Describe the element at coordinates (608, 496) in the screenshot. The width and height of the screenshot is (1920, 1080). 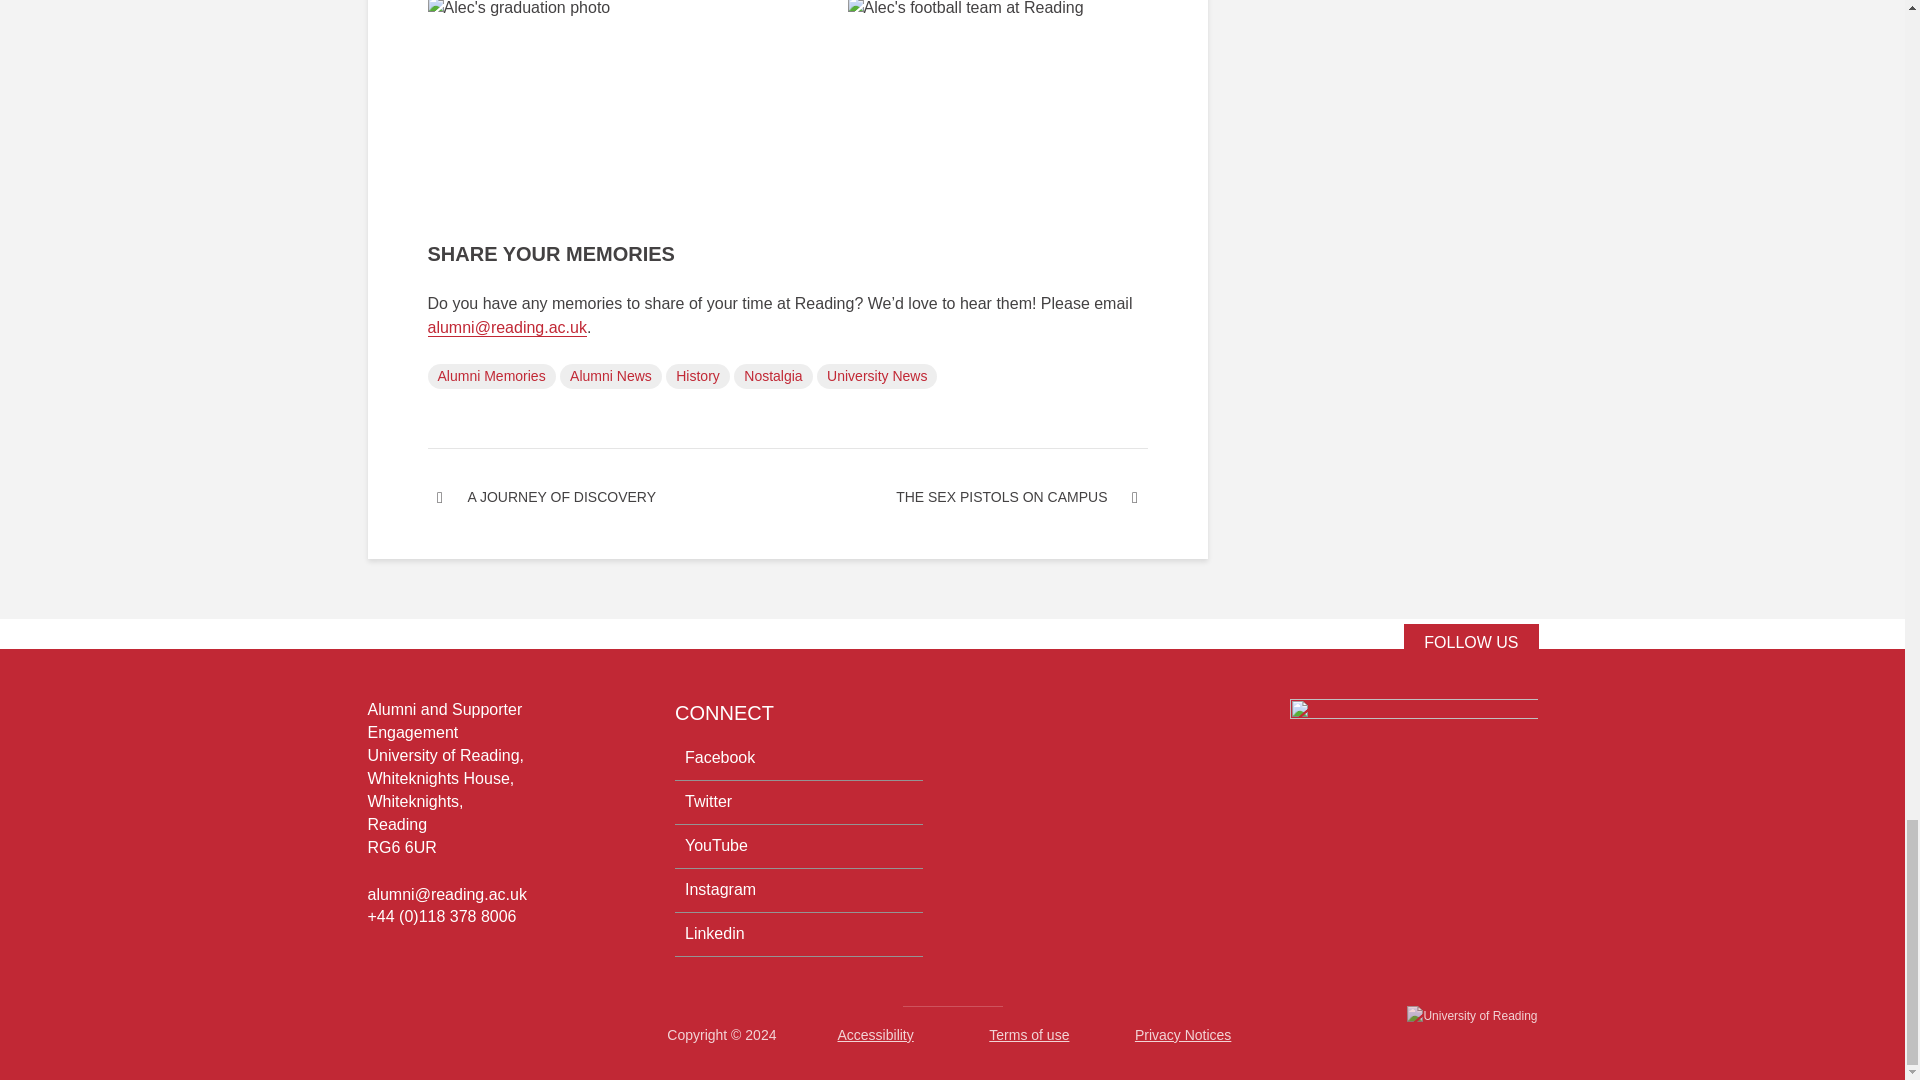
I see `A JOURNEY OF DISCOVERY` at that location.